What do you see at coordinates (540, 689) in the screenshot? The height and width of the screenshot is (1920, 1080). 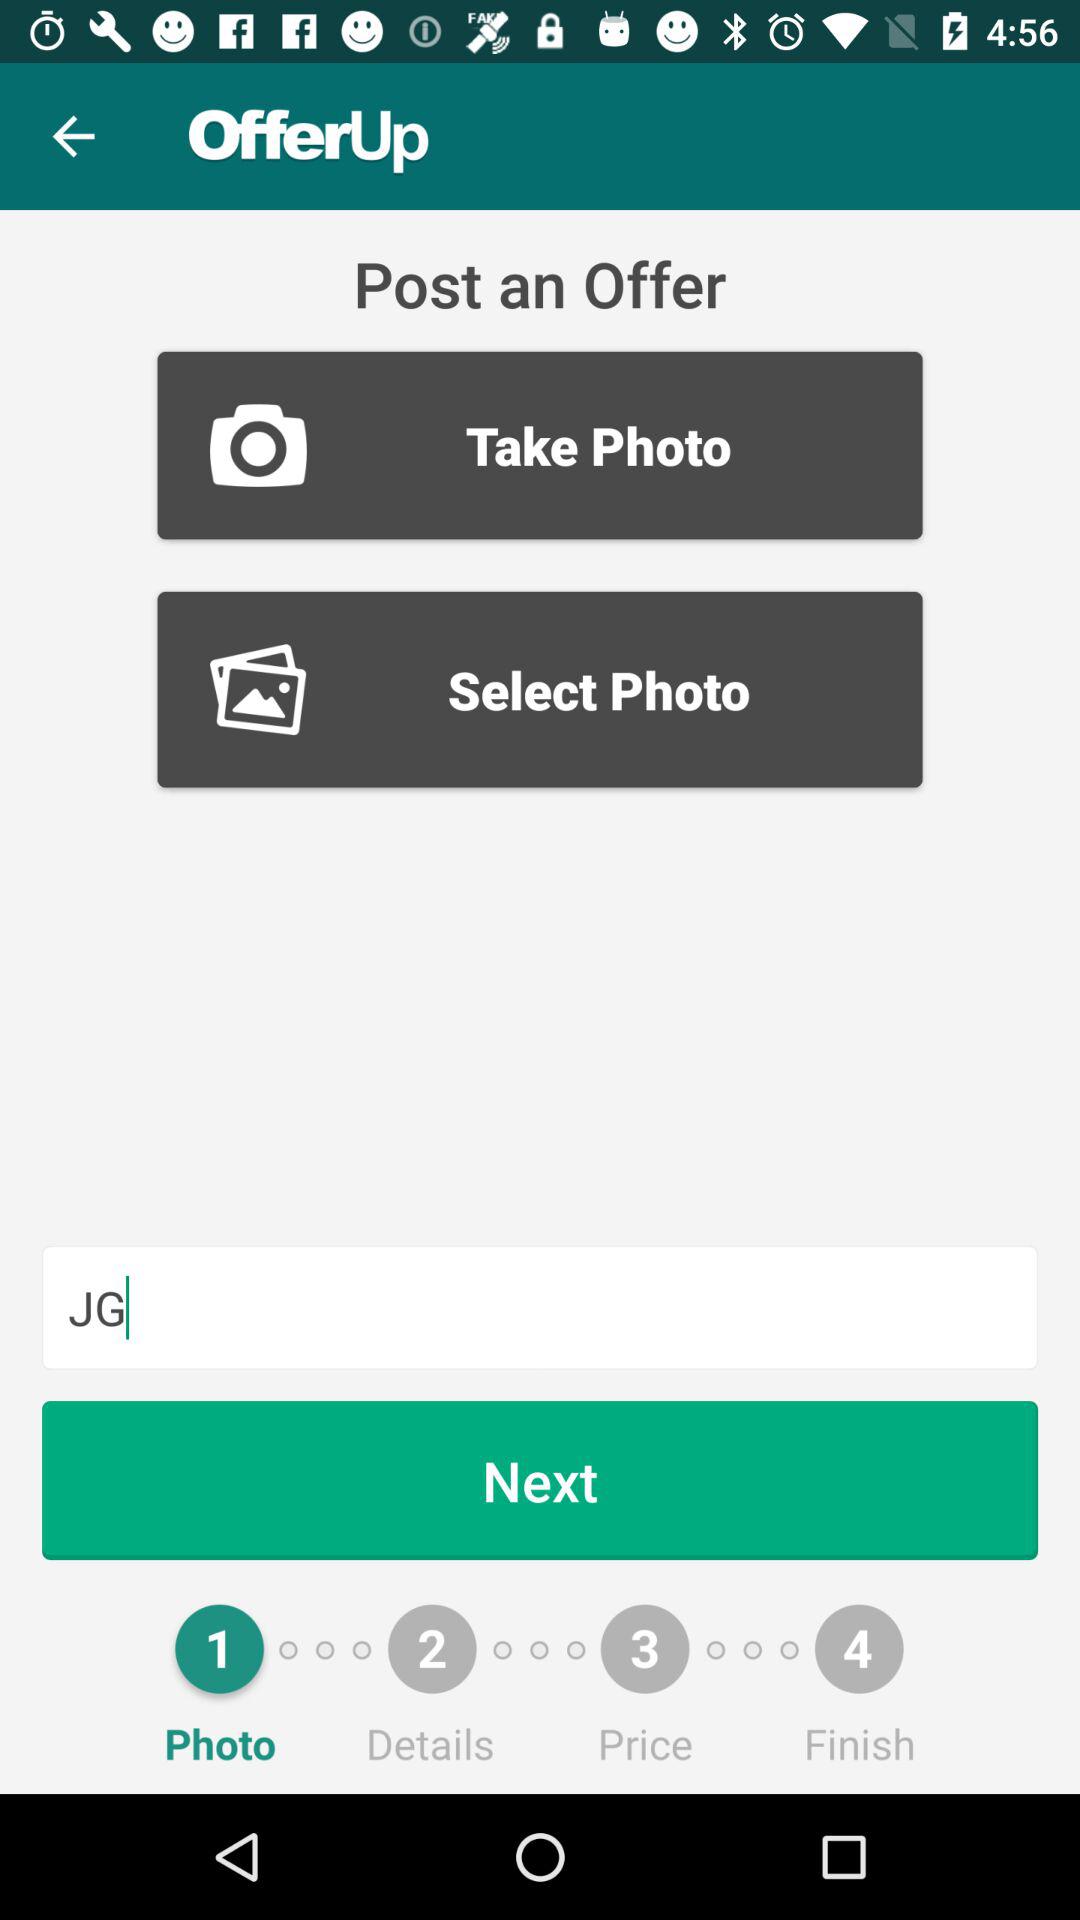 I see `select the select photo at the center` at bounding box center [540, 689].